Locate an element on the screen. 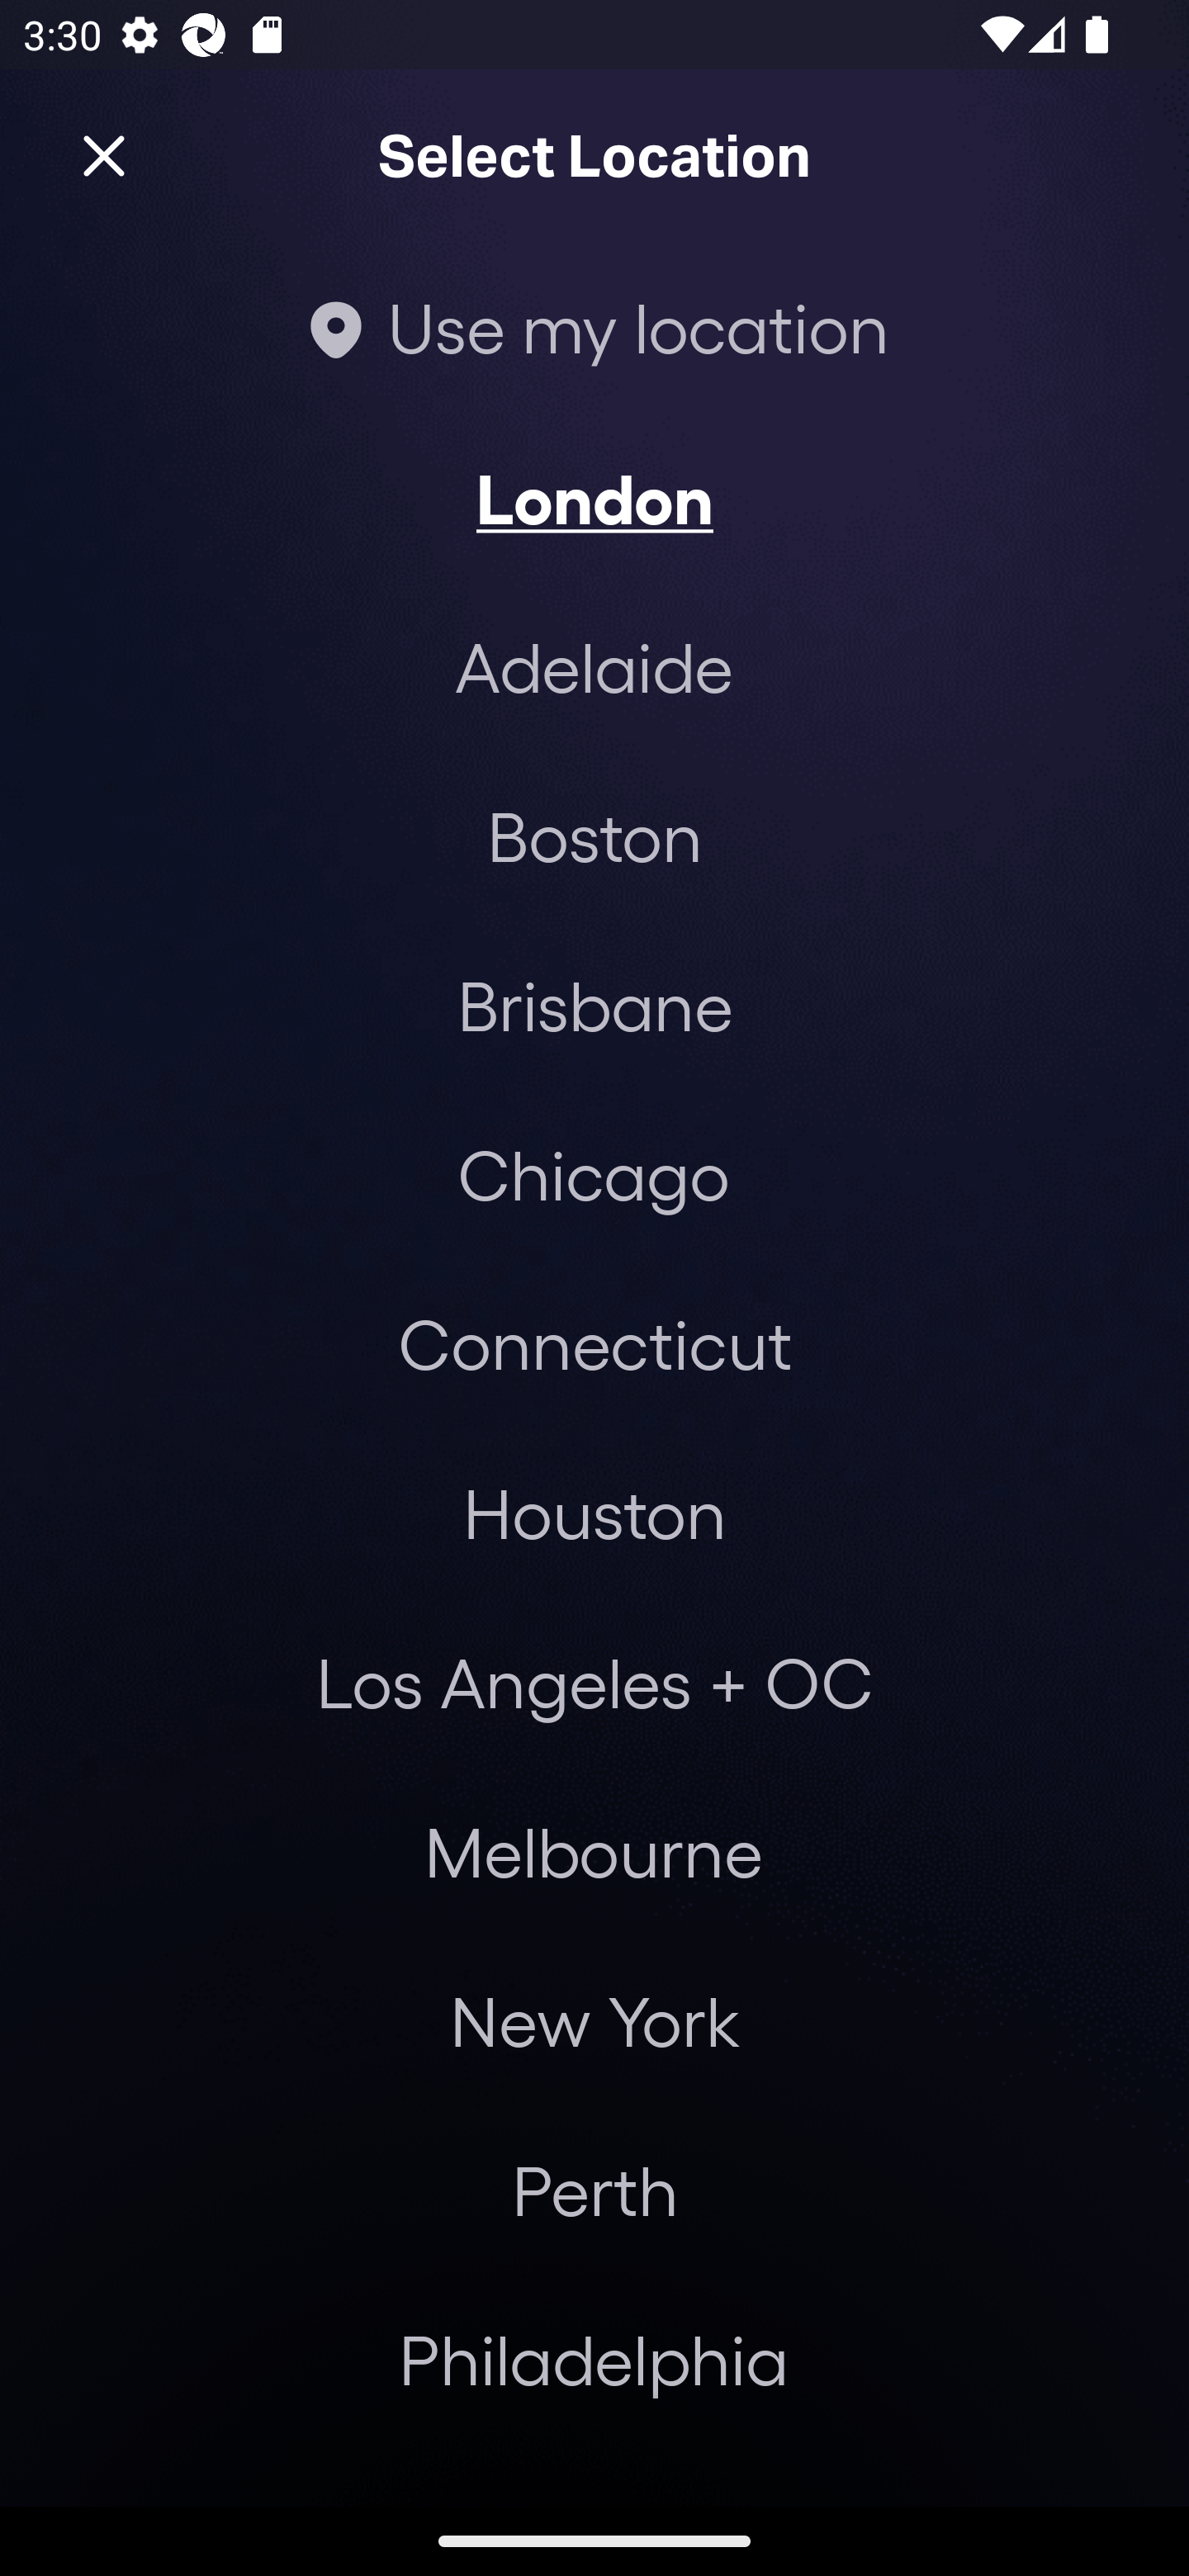 The height and width of the screenshot is (2576, 1189). London is located at coordinates (594, 497).